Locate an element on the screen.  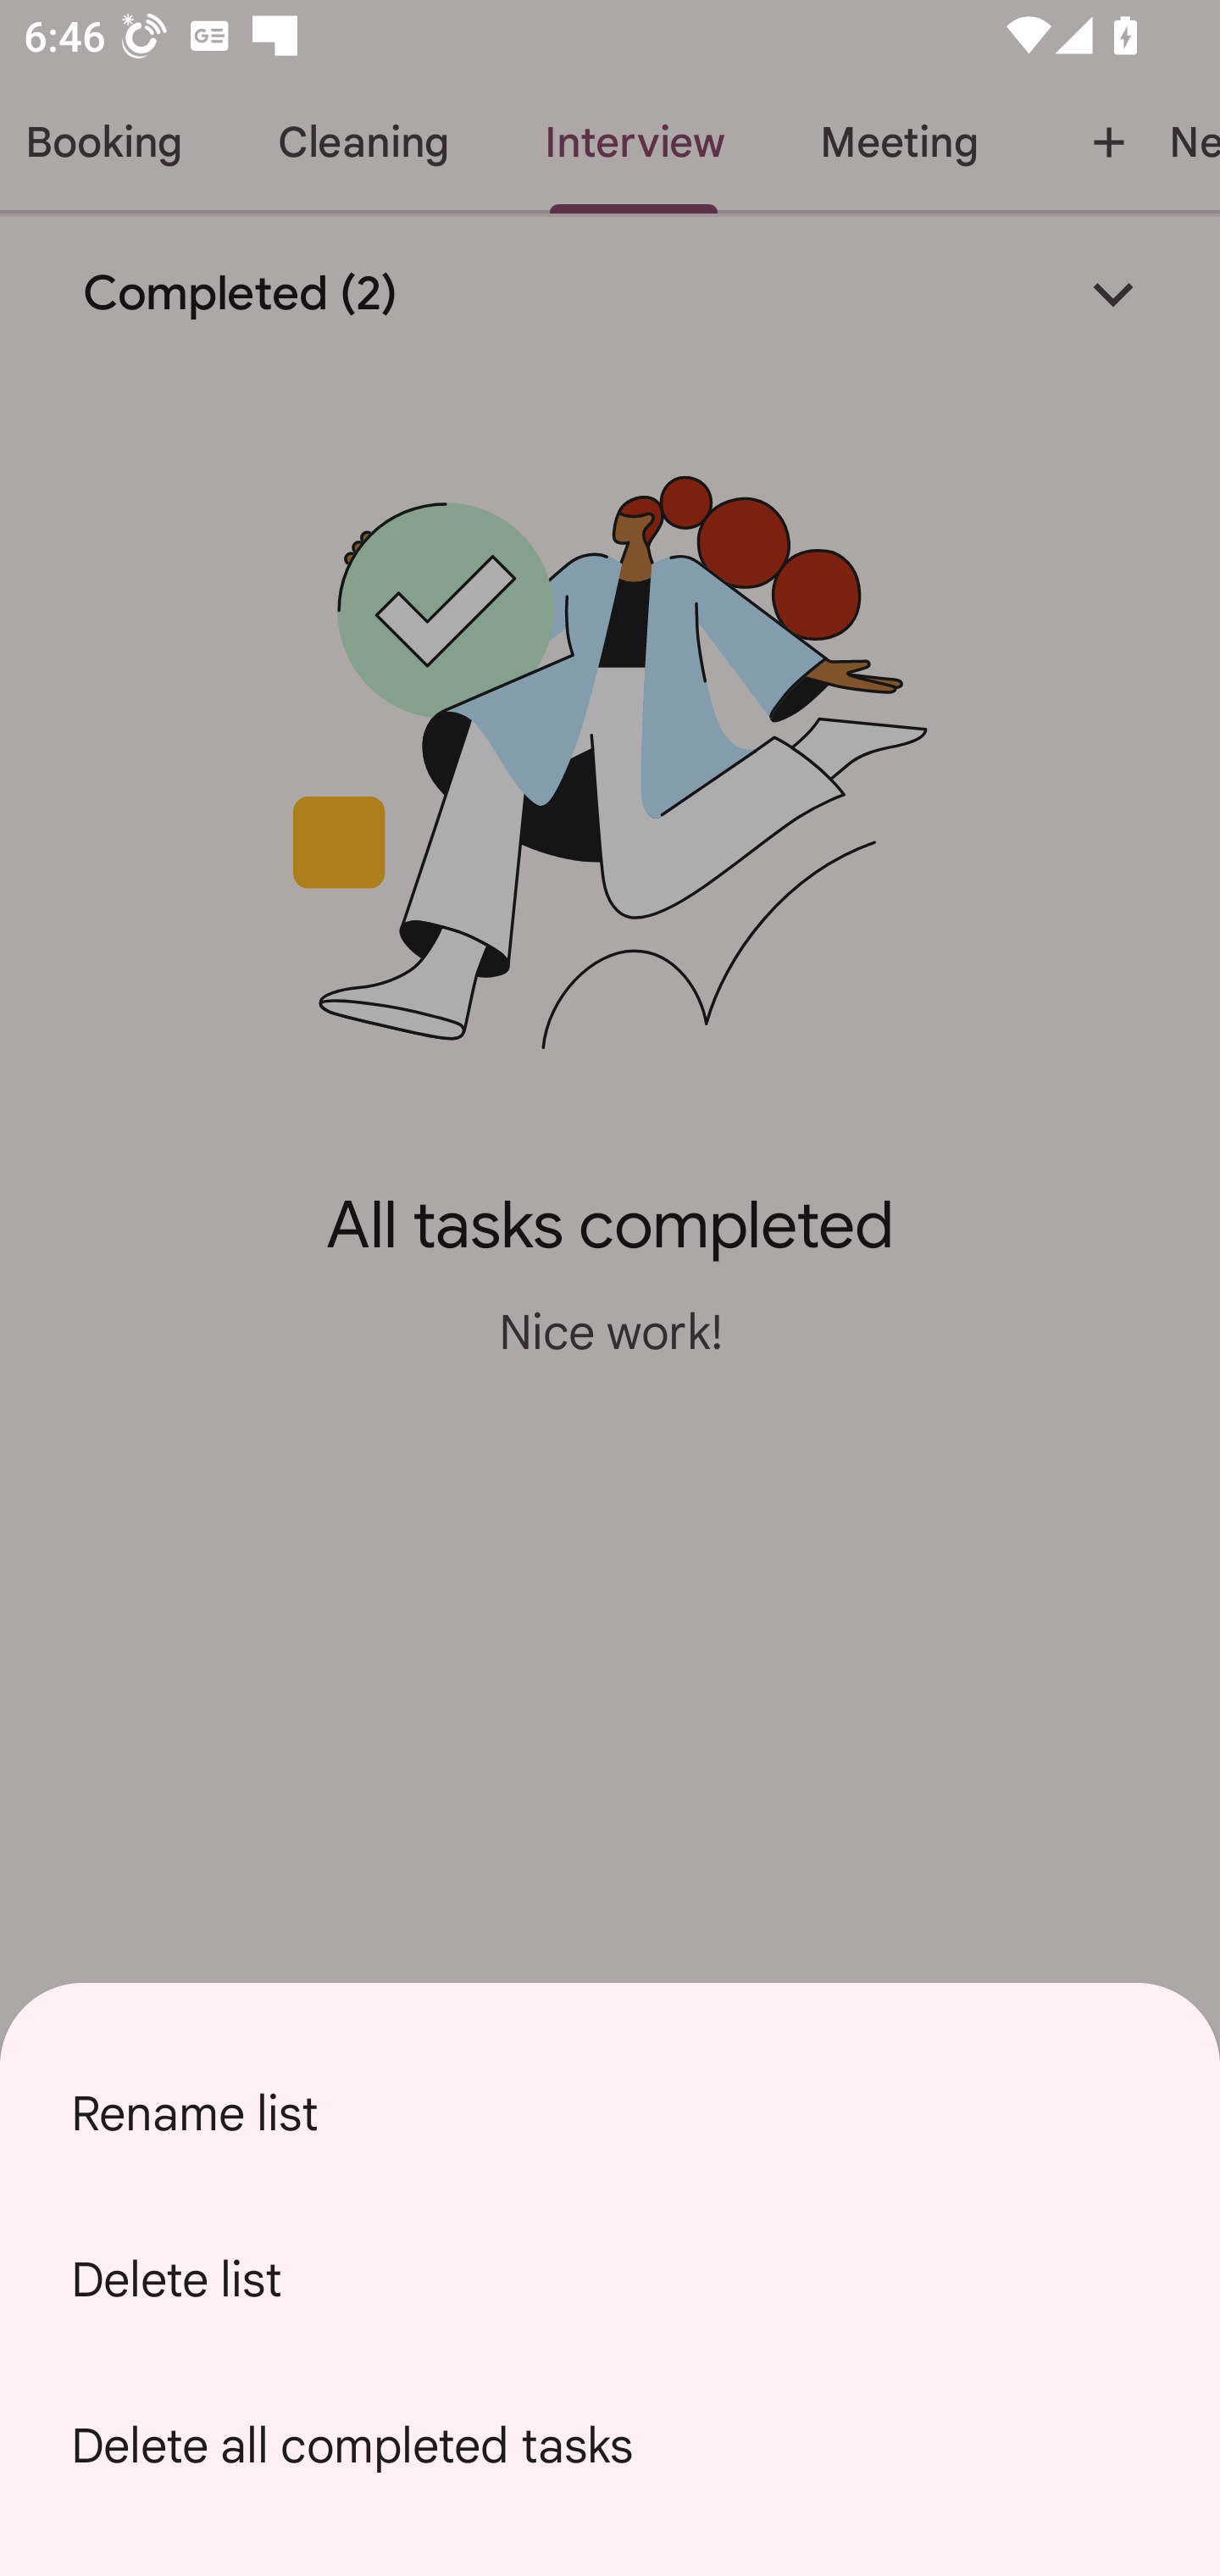
Rename list is located at coordinates (610, 2113).